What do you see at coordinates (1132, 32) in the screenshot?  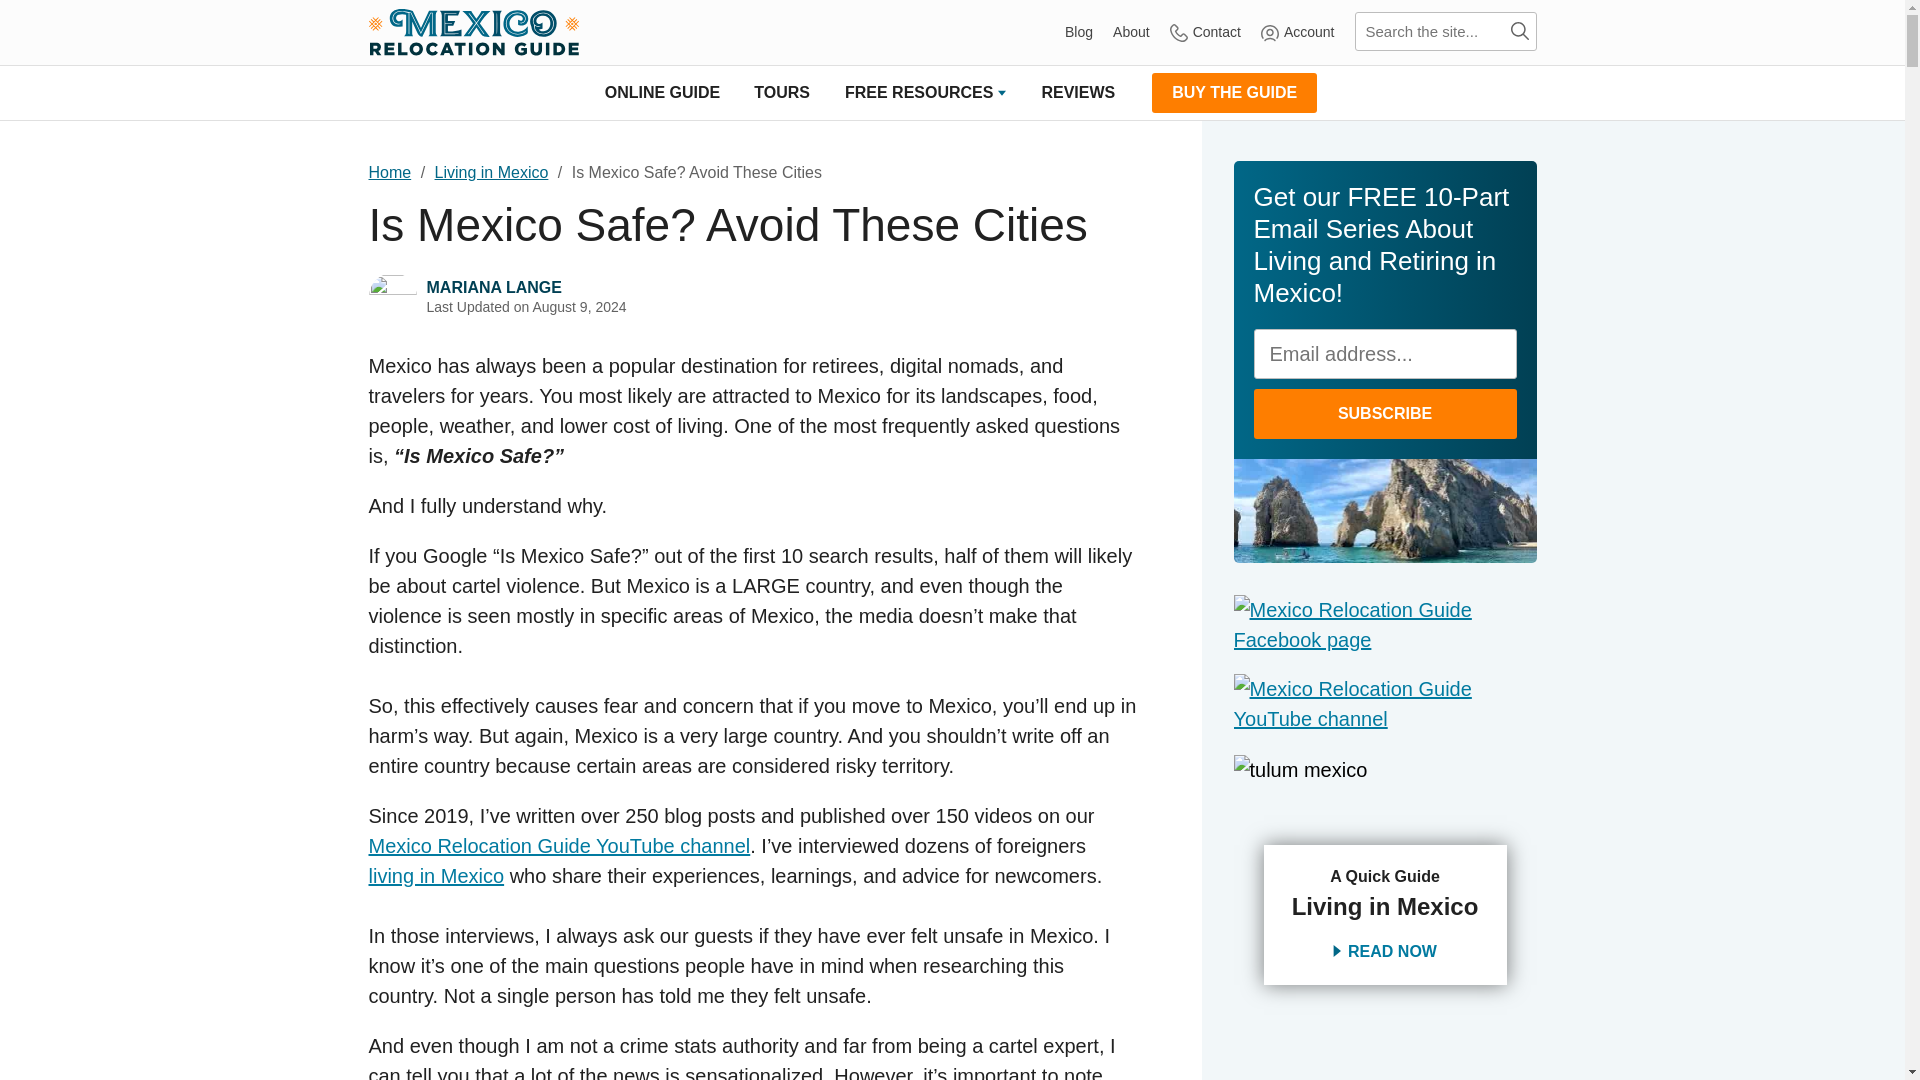 I see `About` at bounding box center [1132, 32].